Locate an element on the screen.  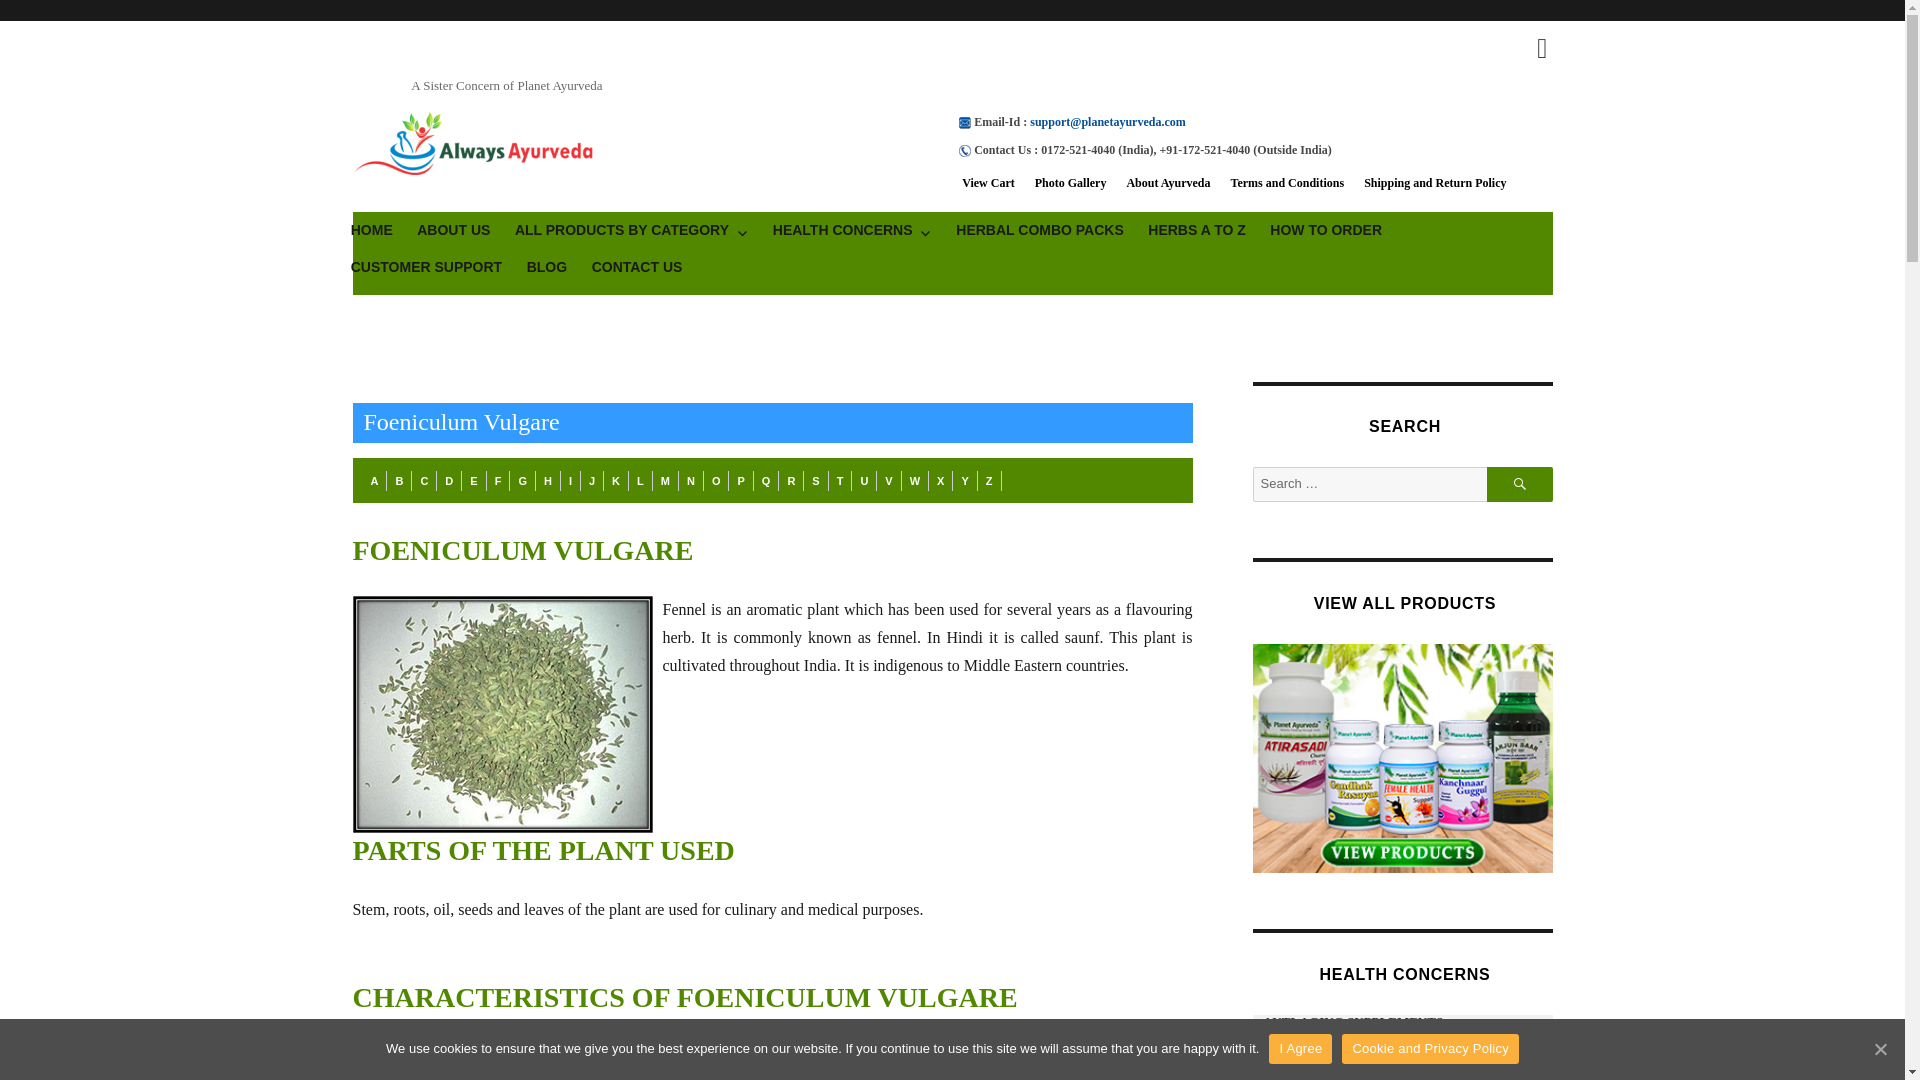
Photo Gallery is located at coordinates (1070, 183).